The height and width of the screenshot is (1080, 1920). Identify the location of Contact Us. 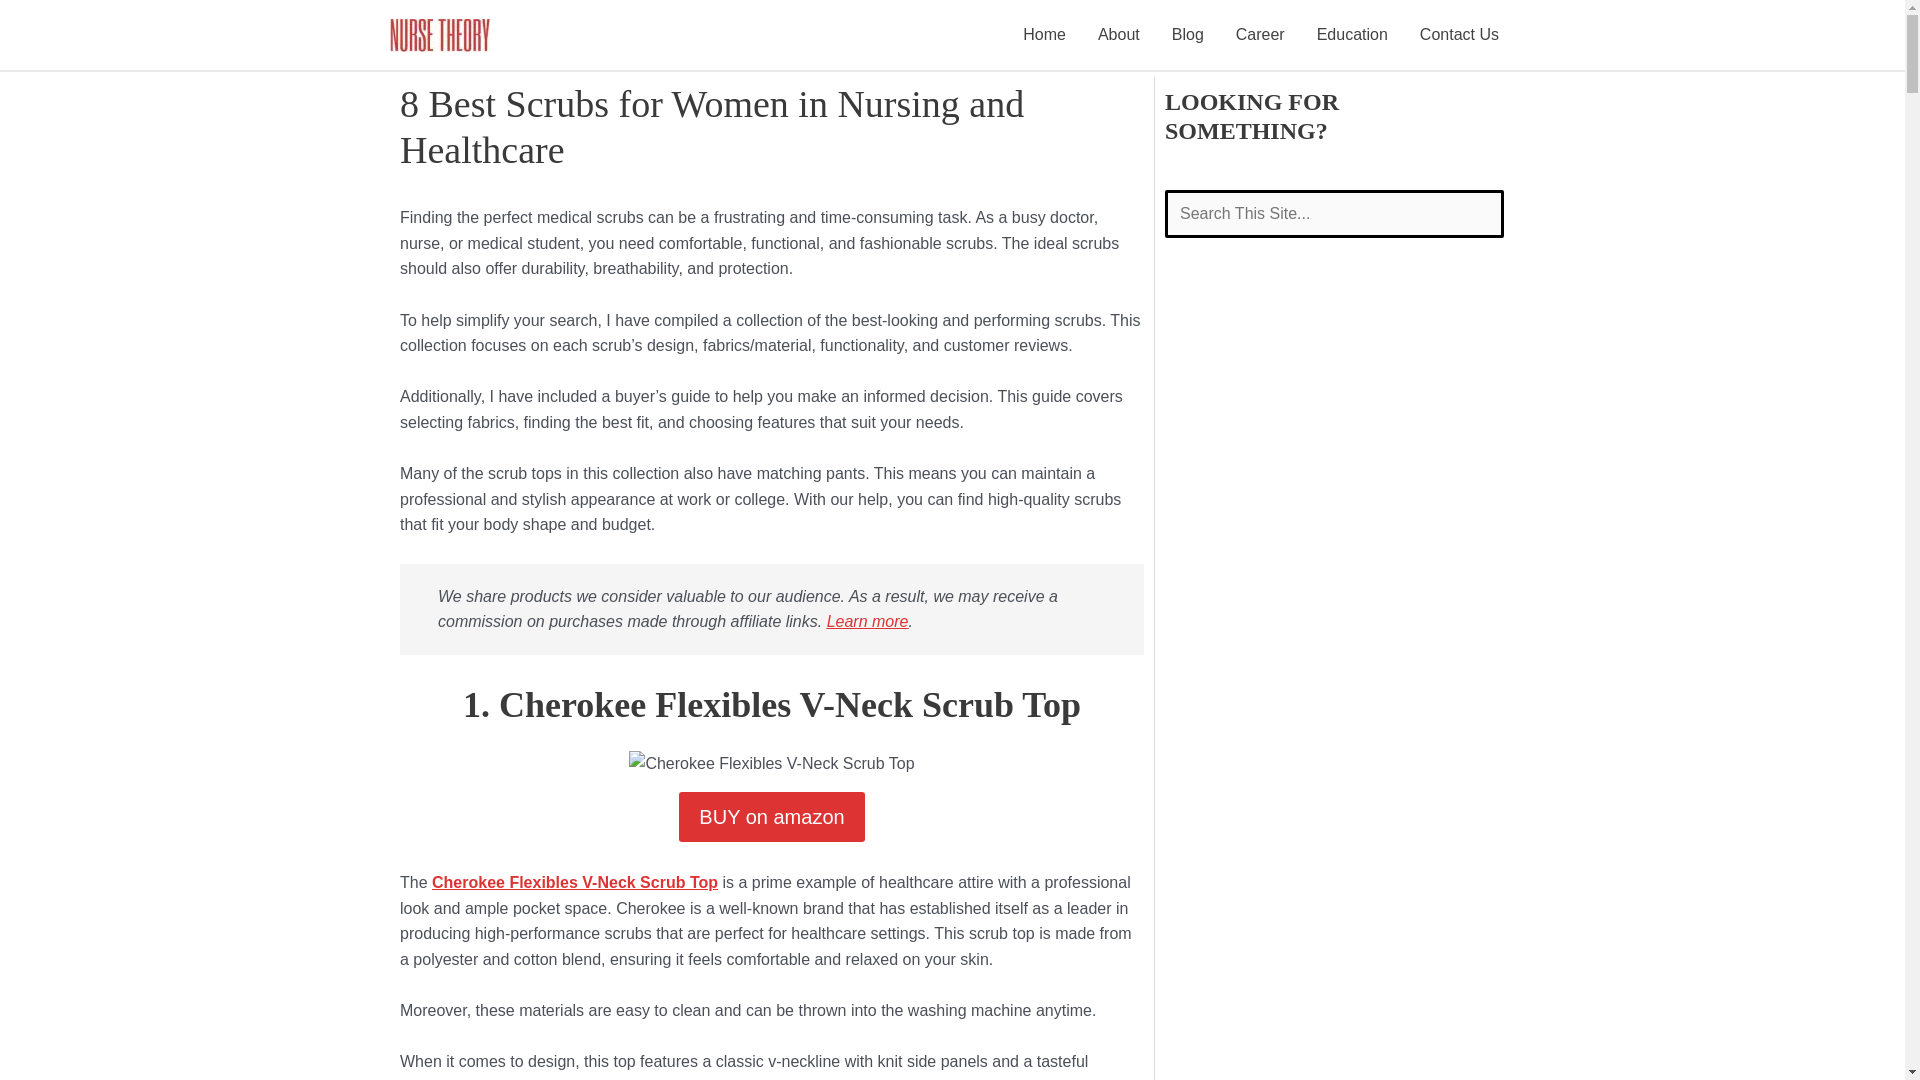
(1458, 35).